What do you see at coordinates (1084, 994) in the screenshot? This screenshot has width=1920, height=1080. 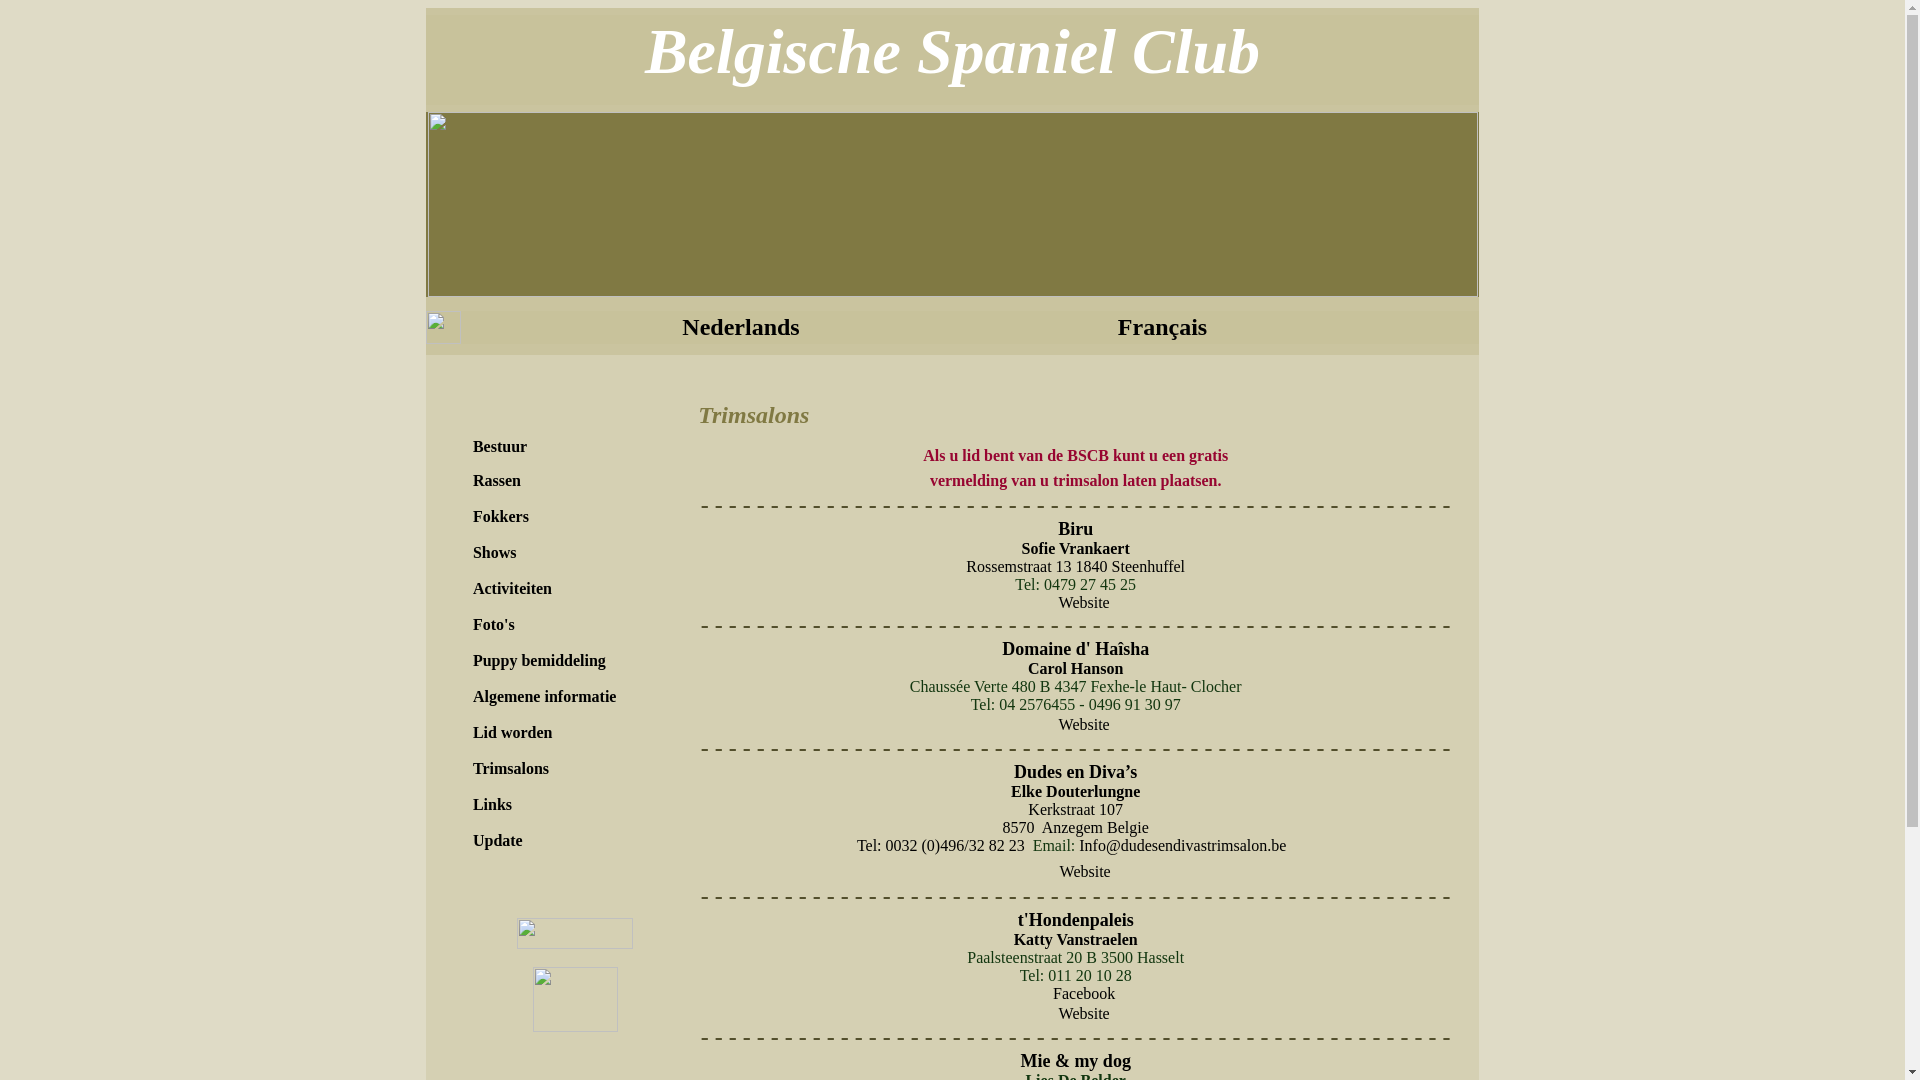 I see `Facebook` at bounding box center [1084, 994].